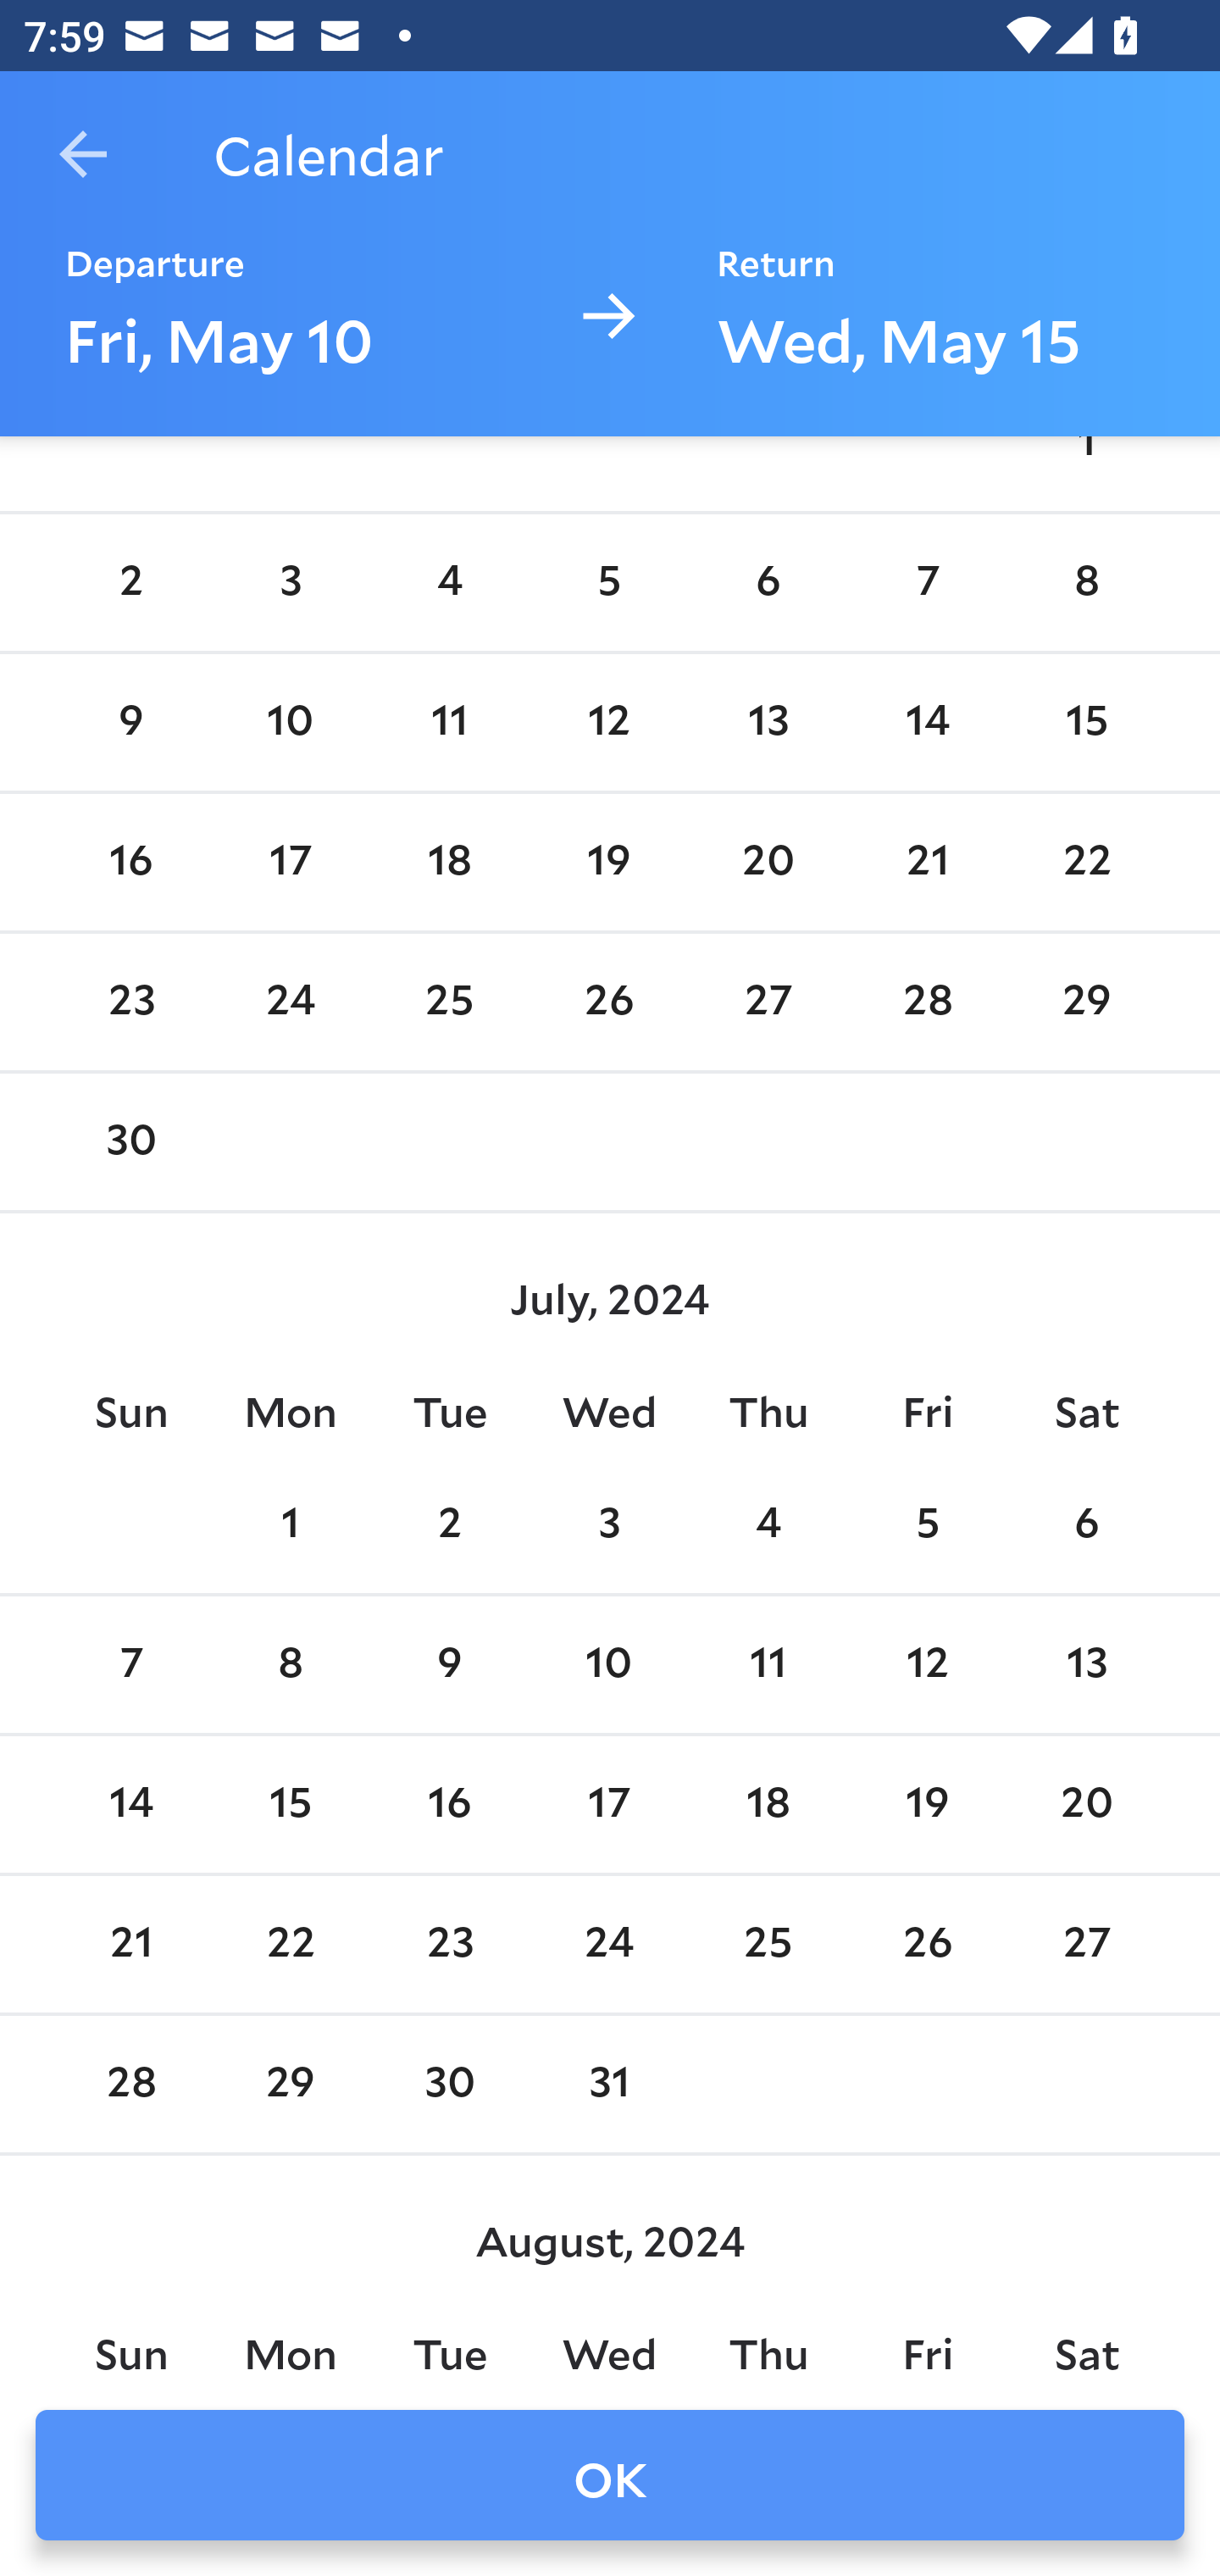 Image resolution: width=1220 pixels, height=2576 pixels. What do you see at coordinates (1086, 1002) in the screenshot?
I see `29` at bounding box center [1086, 1002].